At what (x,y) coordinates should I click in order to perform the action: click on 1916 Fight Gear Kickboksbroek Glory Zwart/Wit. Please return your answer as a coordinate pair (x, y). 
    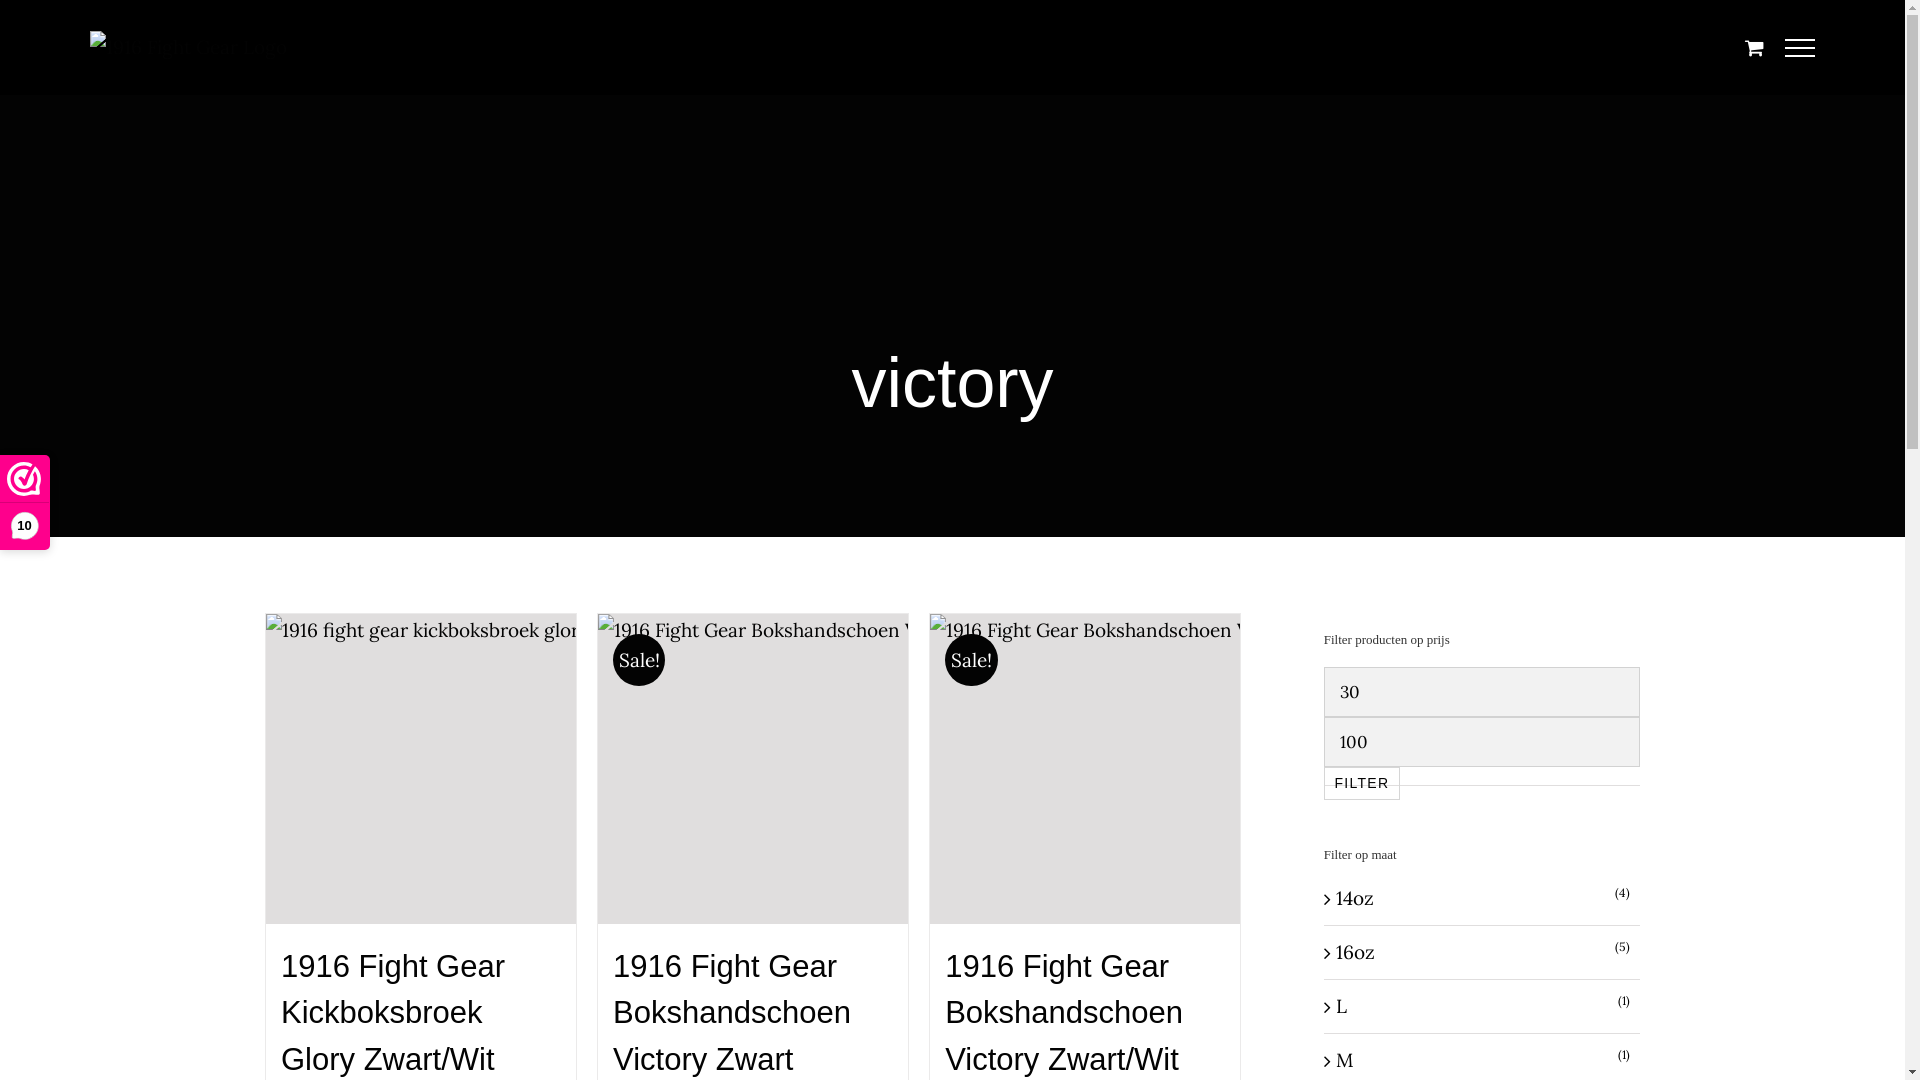
    Looking at the image, I should click on (392, 1013).